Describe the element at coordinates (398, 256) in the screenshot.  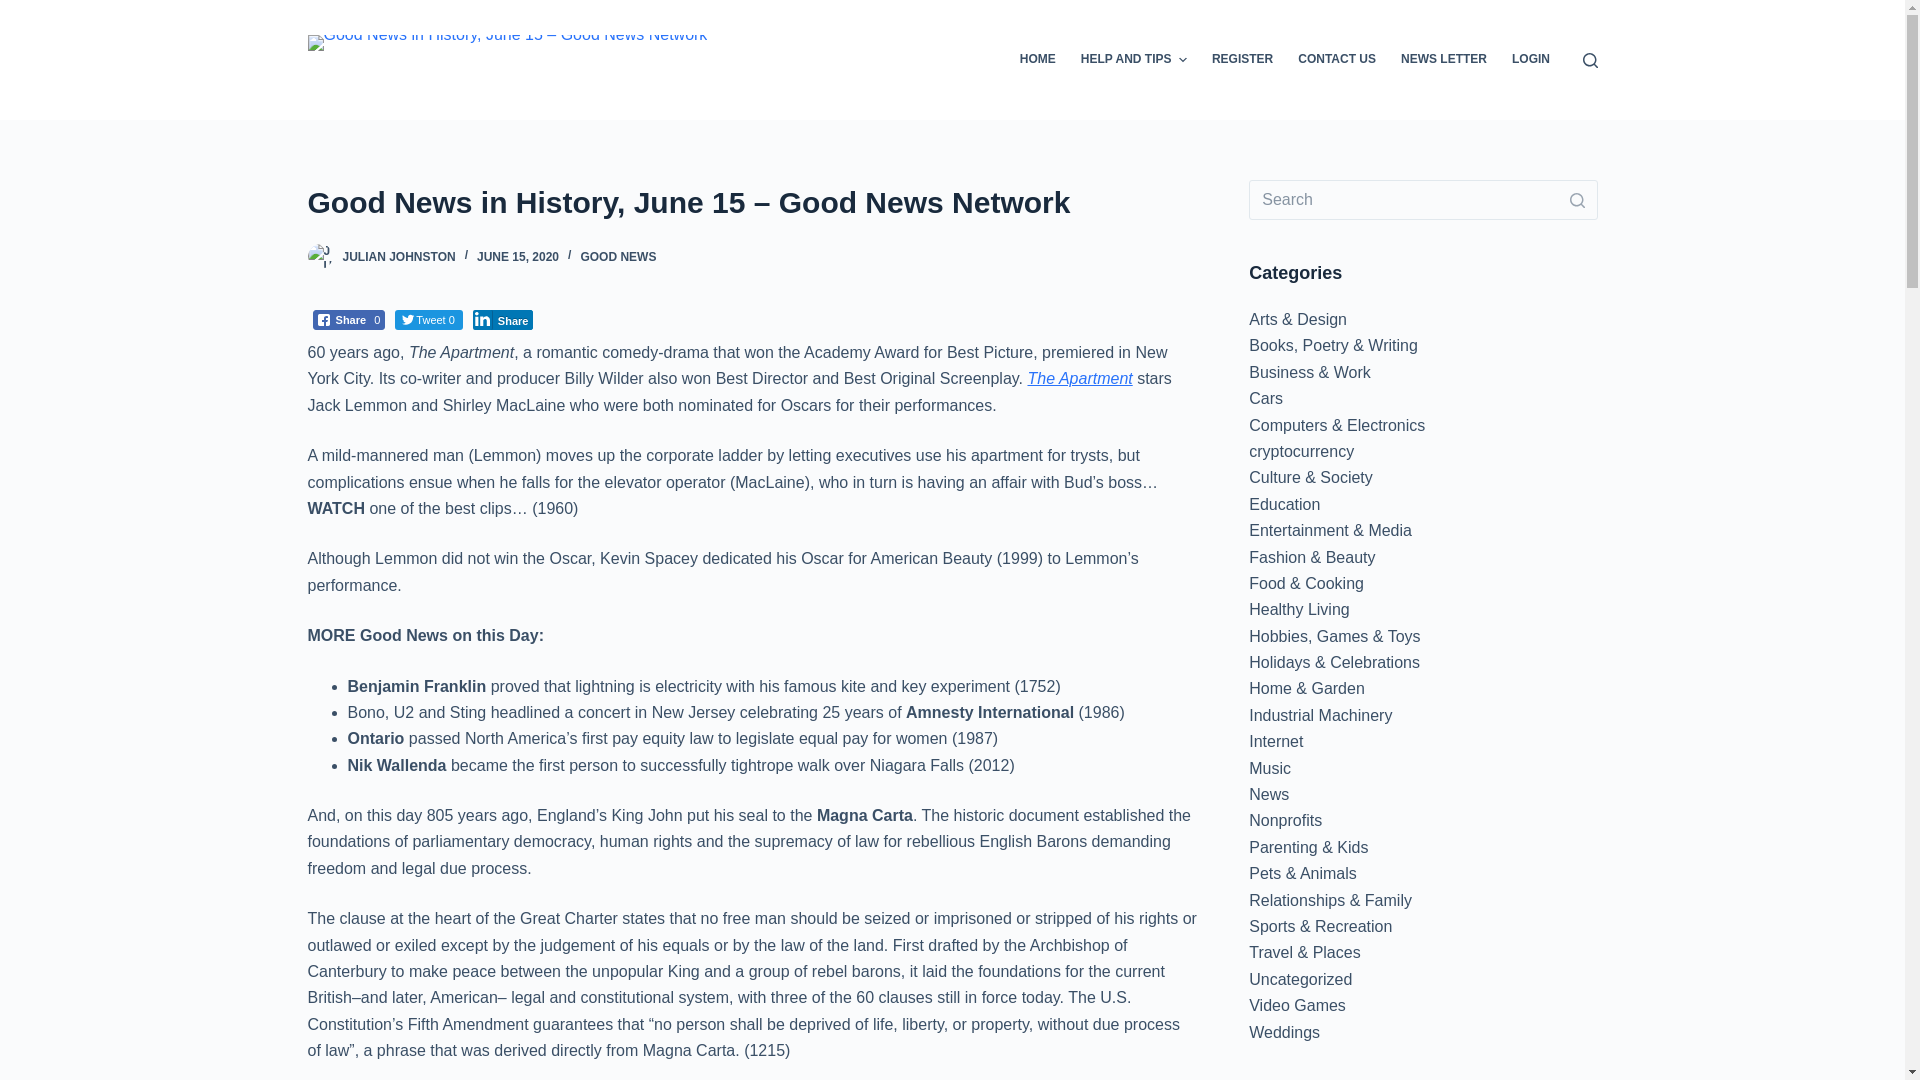
I see `Posts by Julian Johnston` at that location.